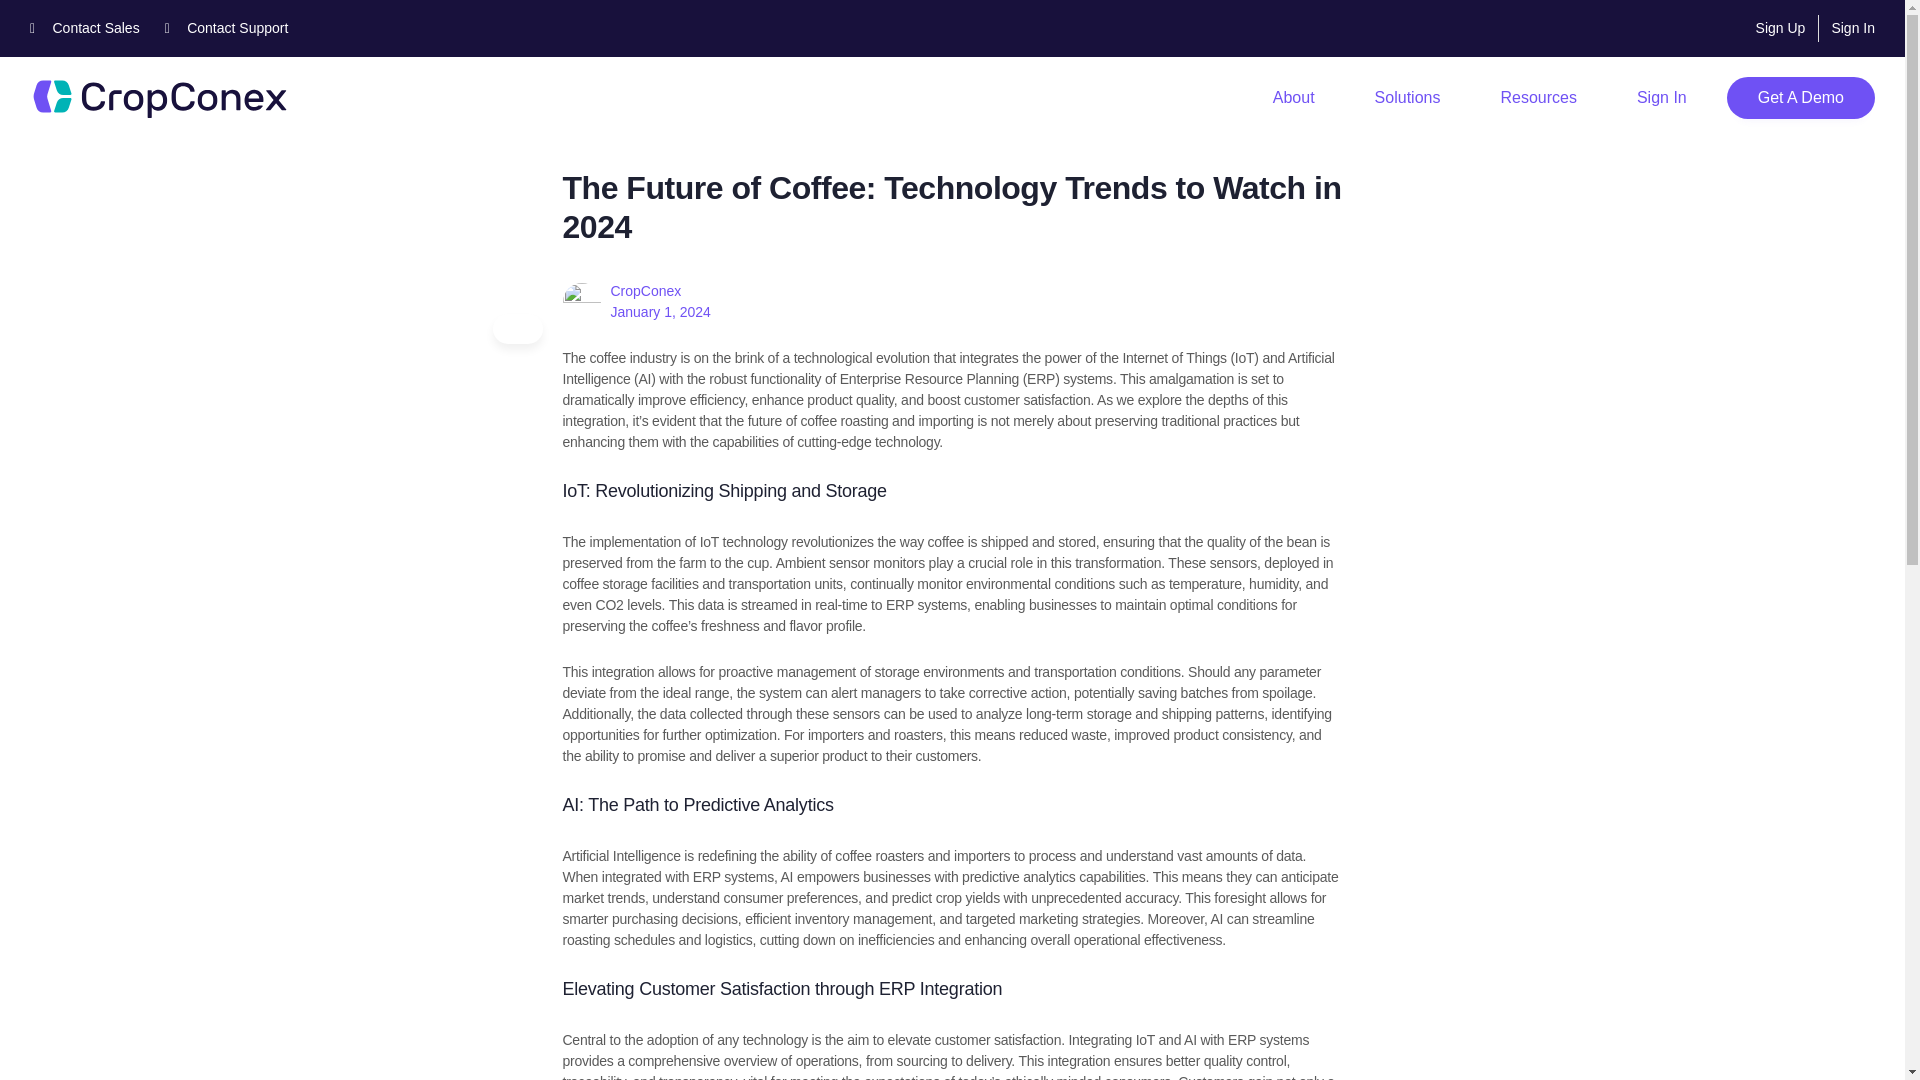 Image resolution: width=1920 pixels, height=1080 pixels. I want to click on Contact Sales, so click(85, 28).